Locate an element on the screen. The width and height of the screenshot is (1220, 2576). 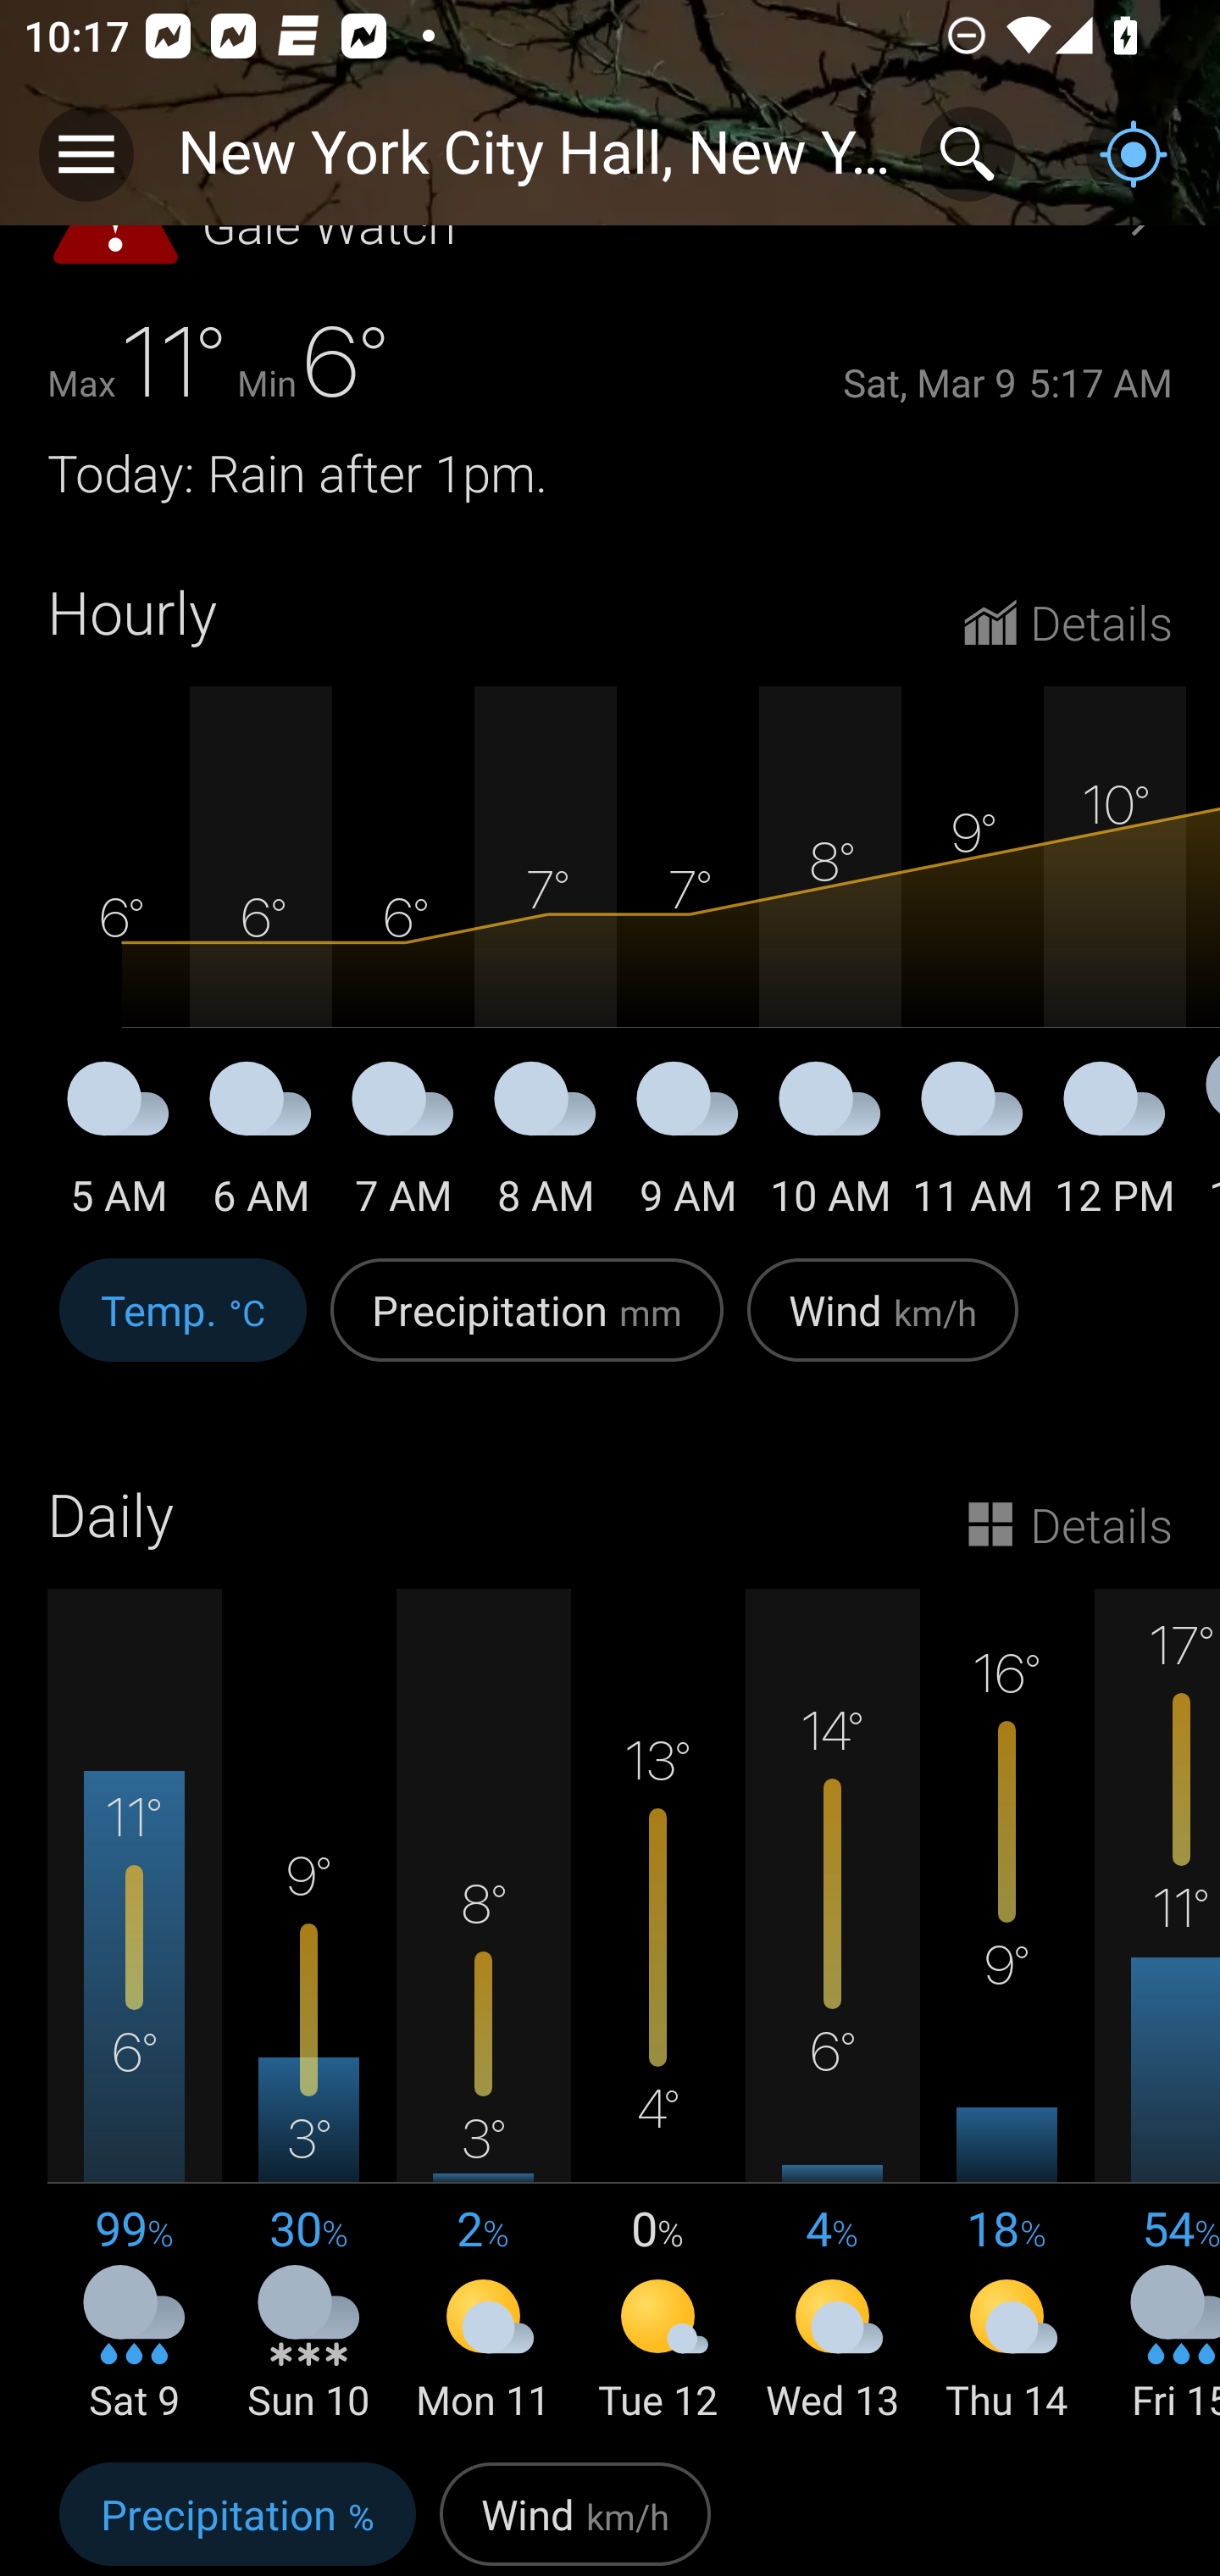
9° 3° 30 % Sun 10 is located at coordinates (309, 2007).